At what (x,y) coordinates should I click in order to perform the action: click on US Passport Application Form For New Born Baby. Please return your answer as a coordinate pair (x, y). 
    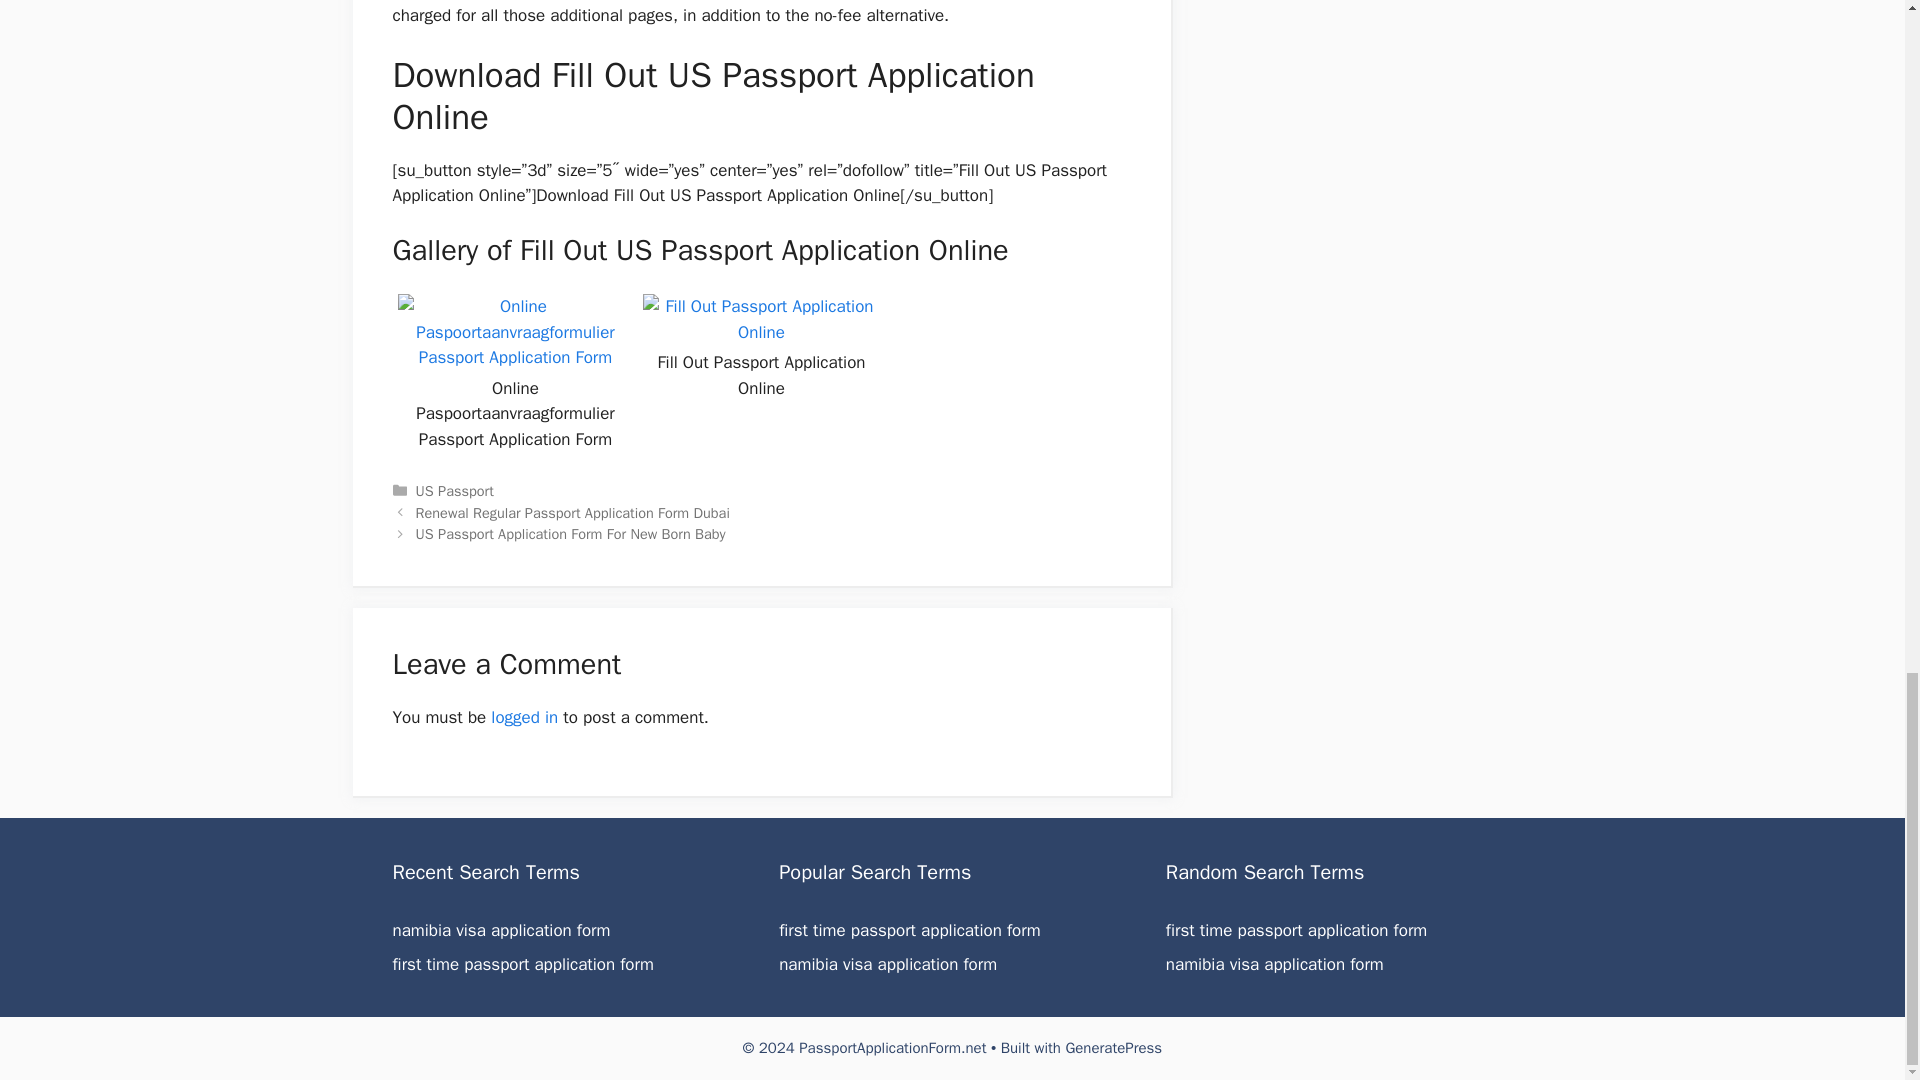
    Looking at the image, I should click on (570, 534).